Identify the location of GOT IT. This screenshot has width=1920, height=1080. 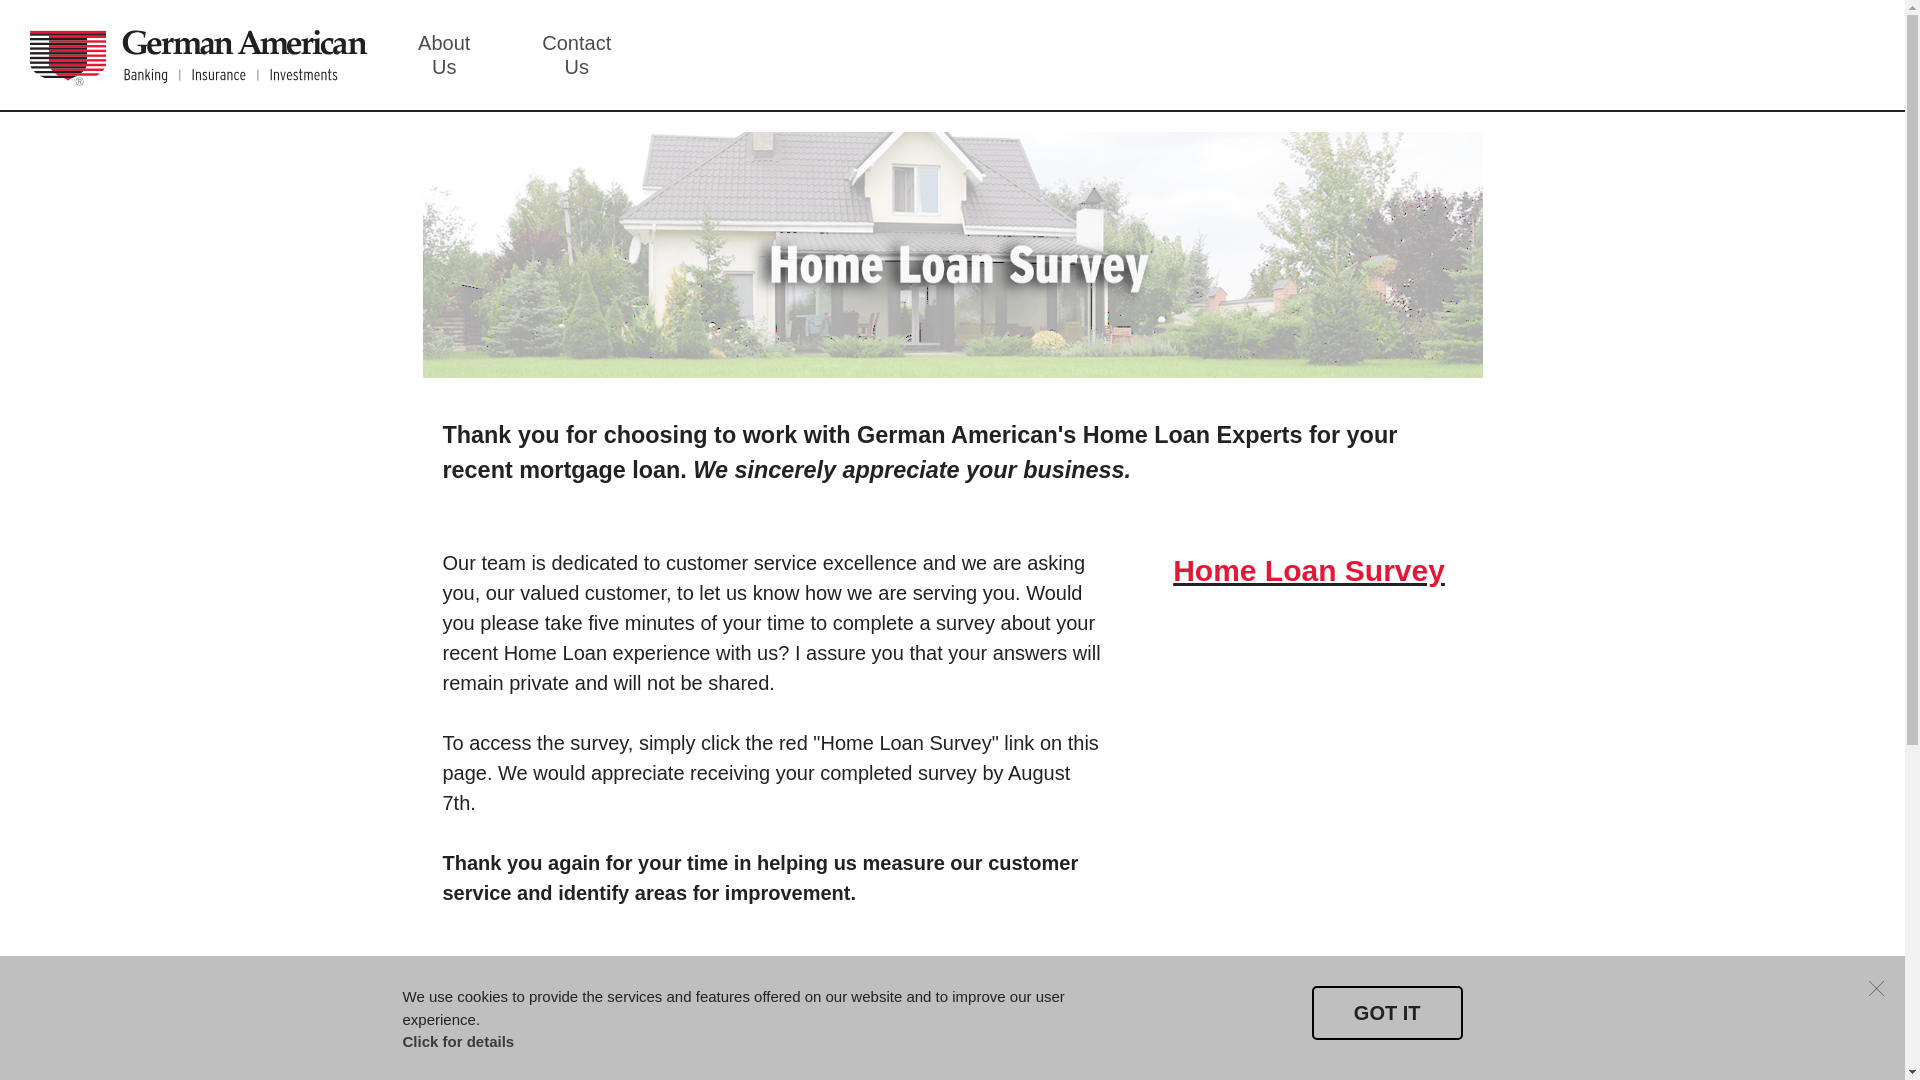
(1387, 1013).